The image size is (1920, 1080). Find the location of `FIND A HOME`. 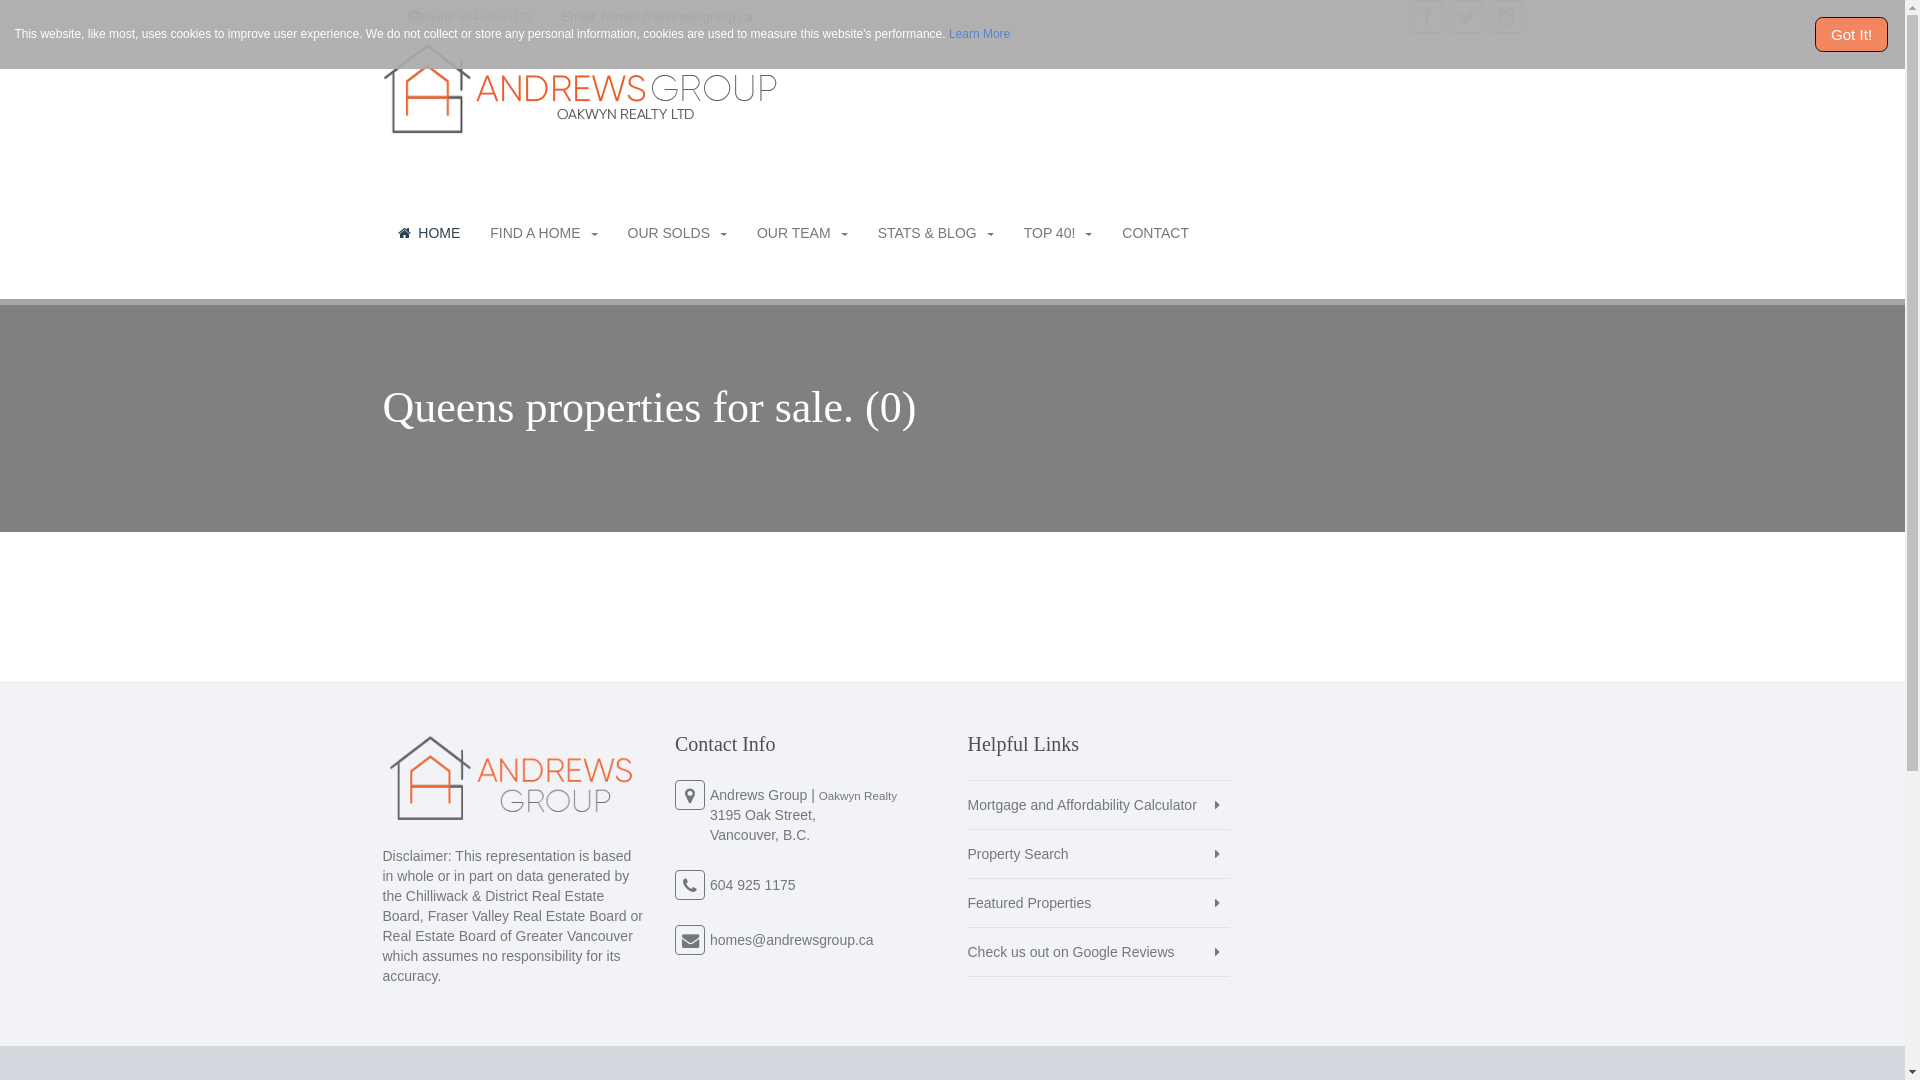

FIND A HOME is located at coordinates (544, 233).